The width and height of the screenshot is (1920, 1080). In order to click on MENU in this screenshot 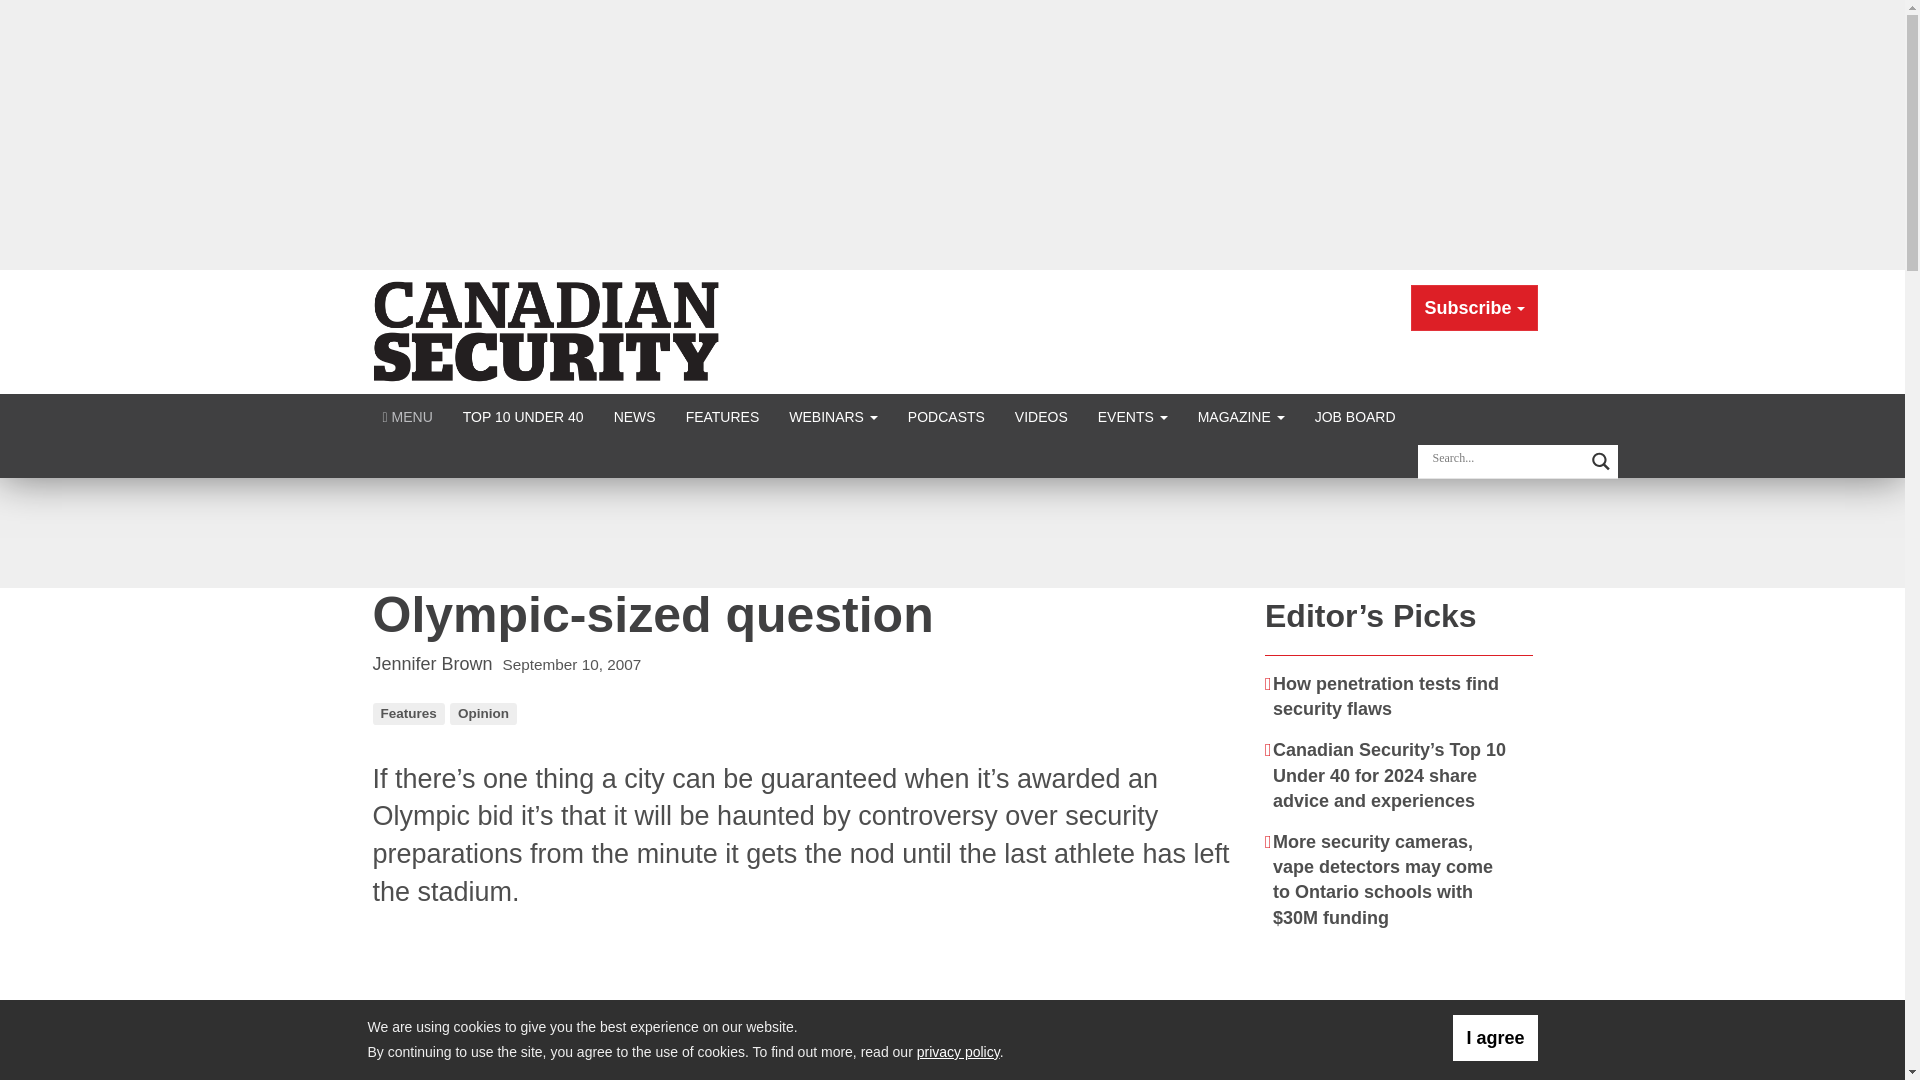, I will do `click(408, 416)`.